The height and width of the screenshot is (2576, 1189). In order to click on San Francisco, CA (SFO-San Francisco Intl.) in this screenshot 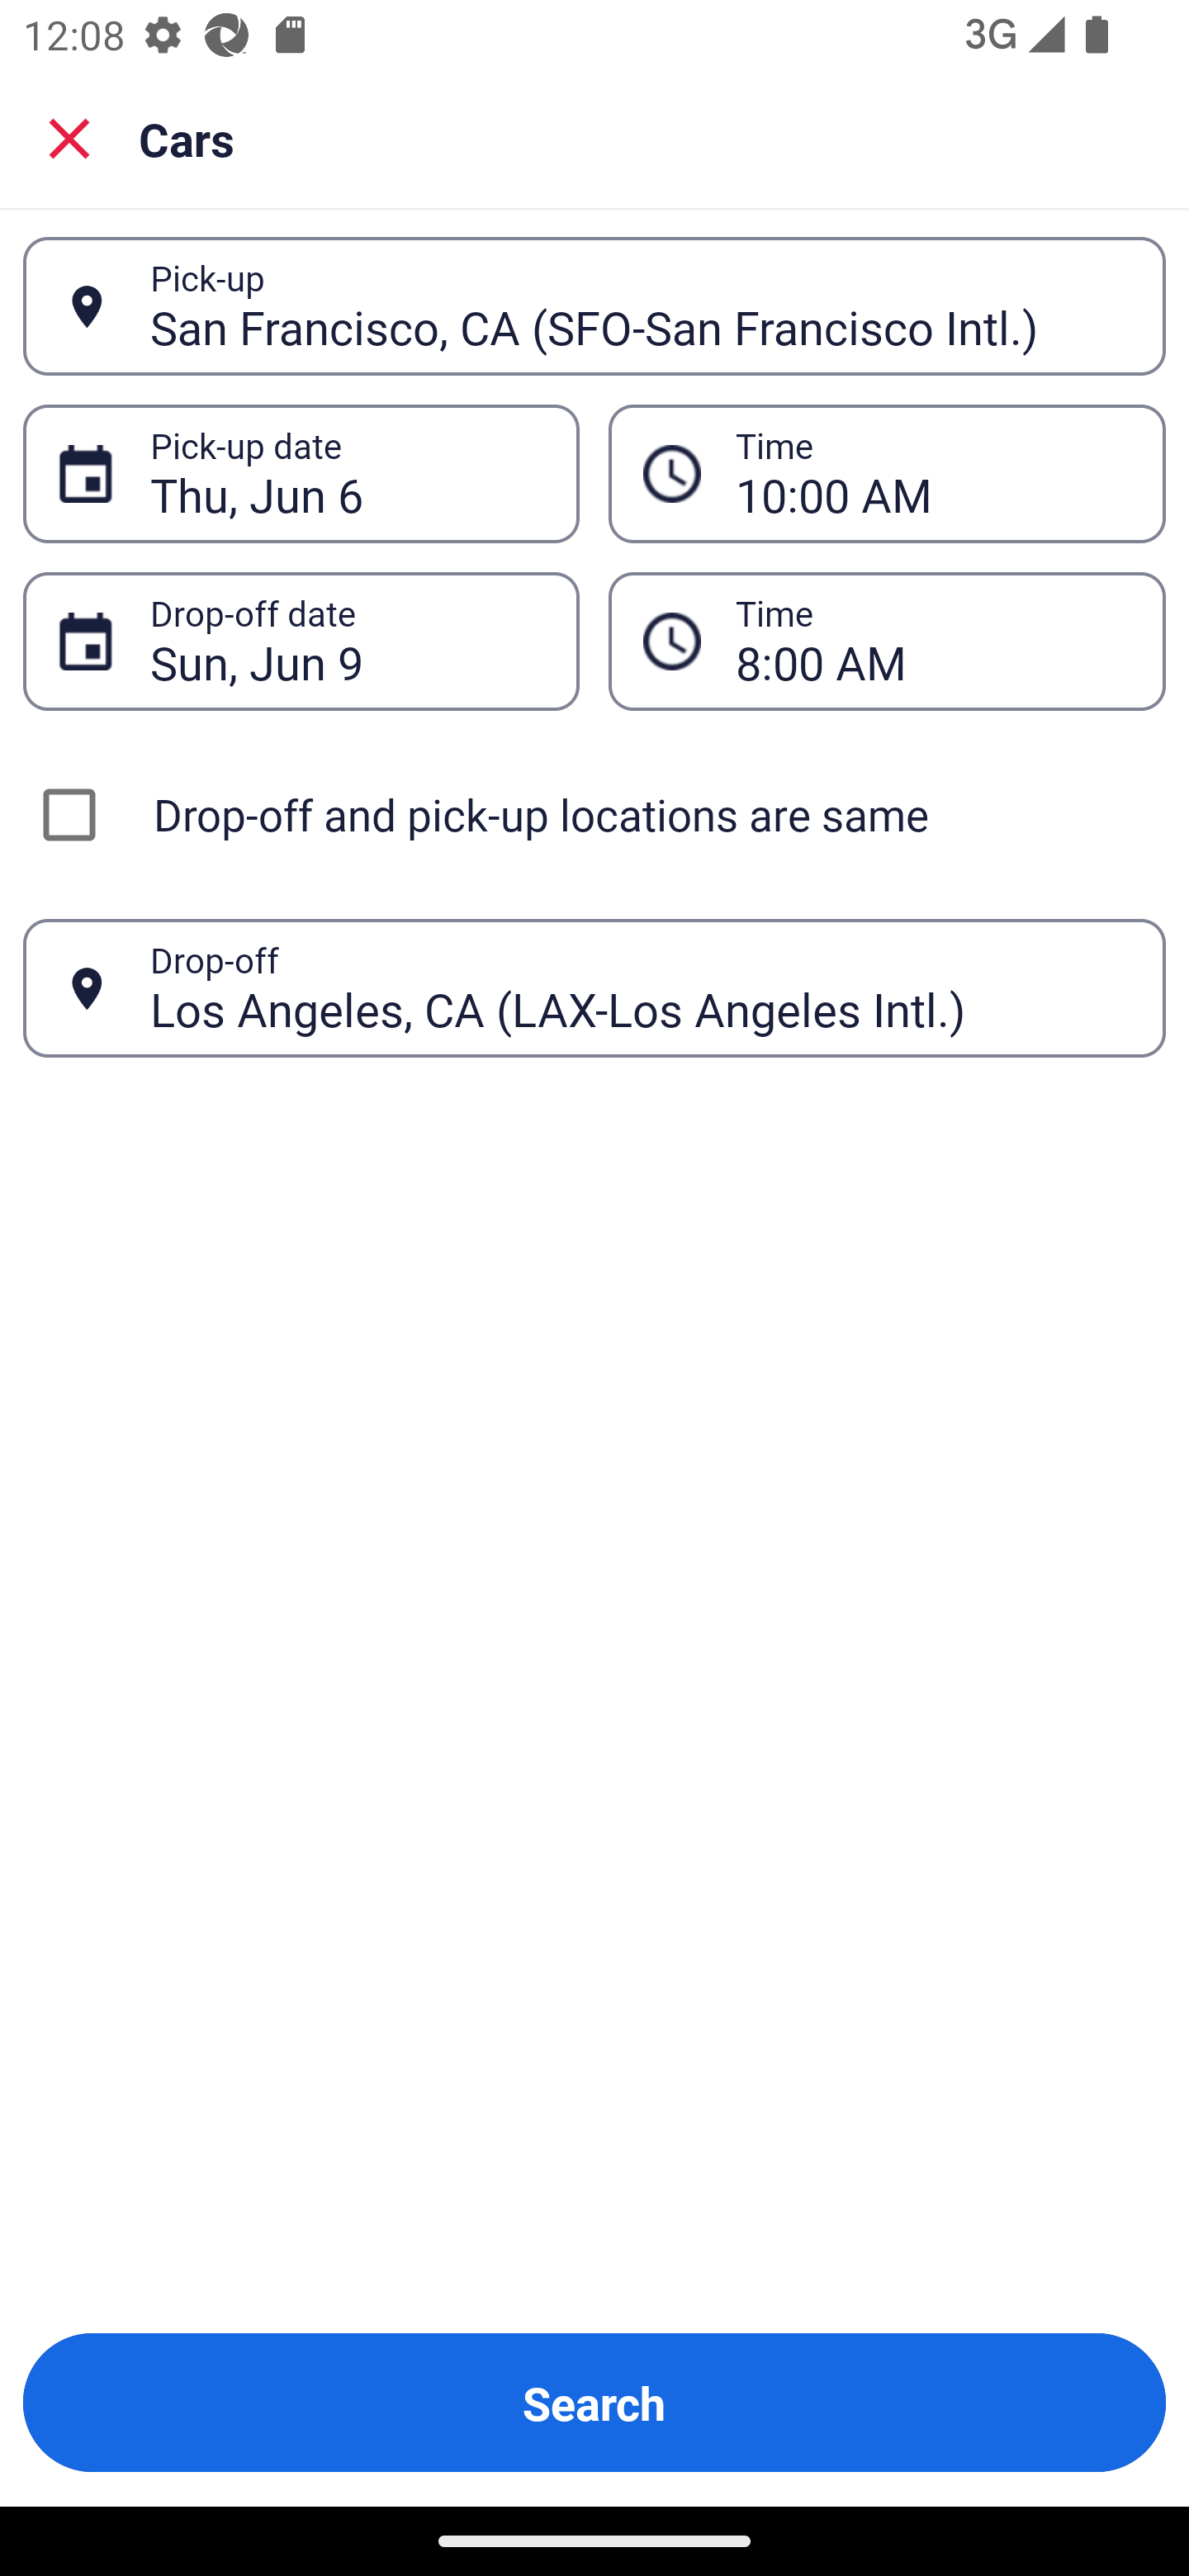, I will do `click(640, 305)`.